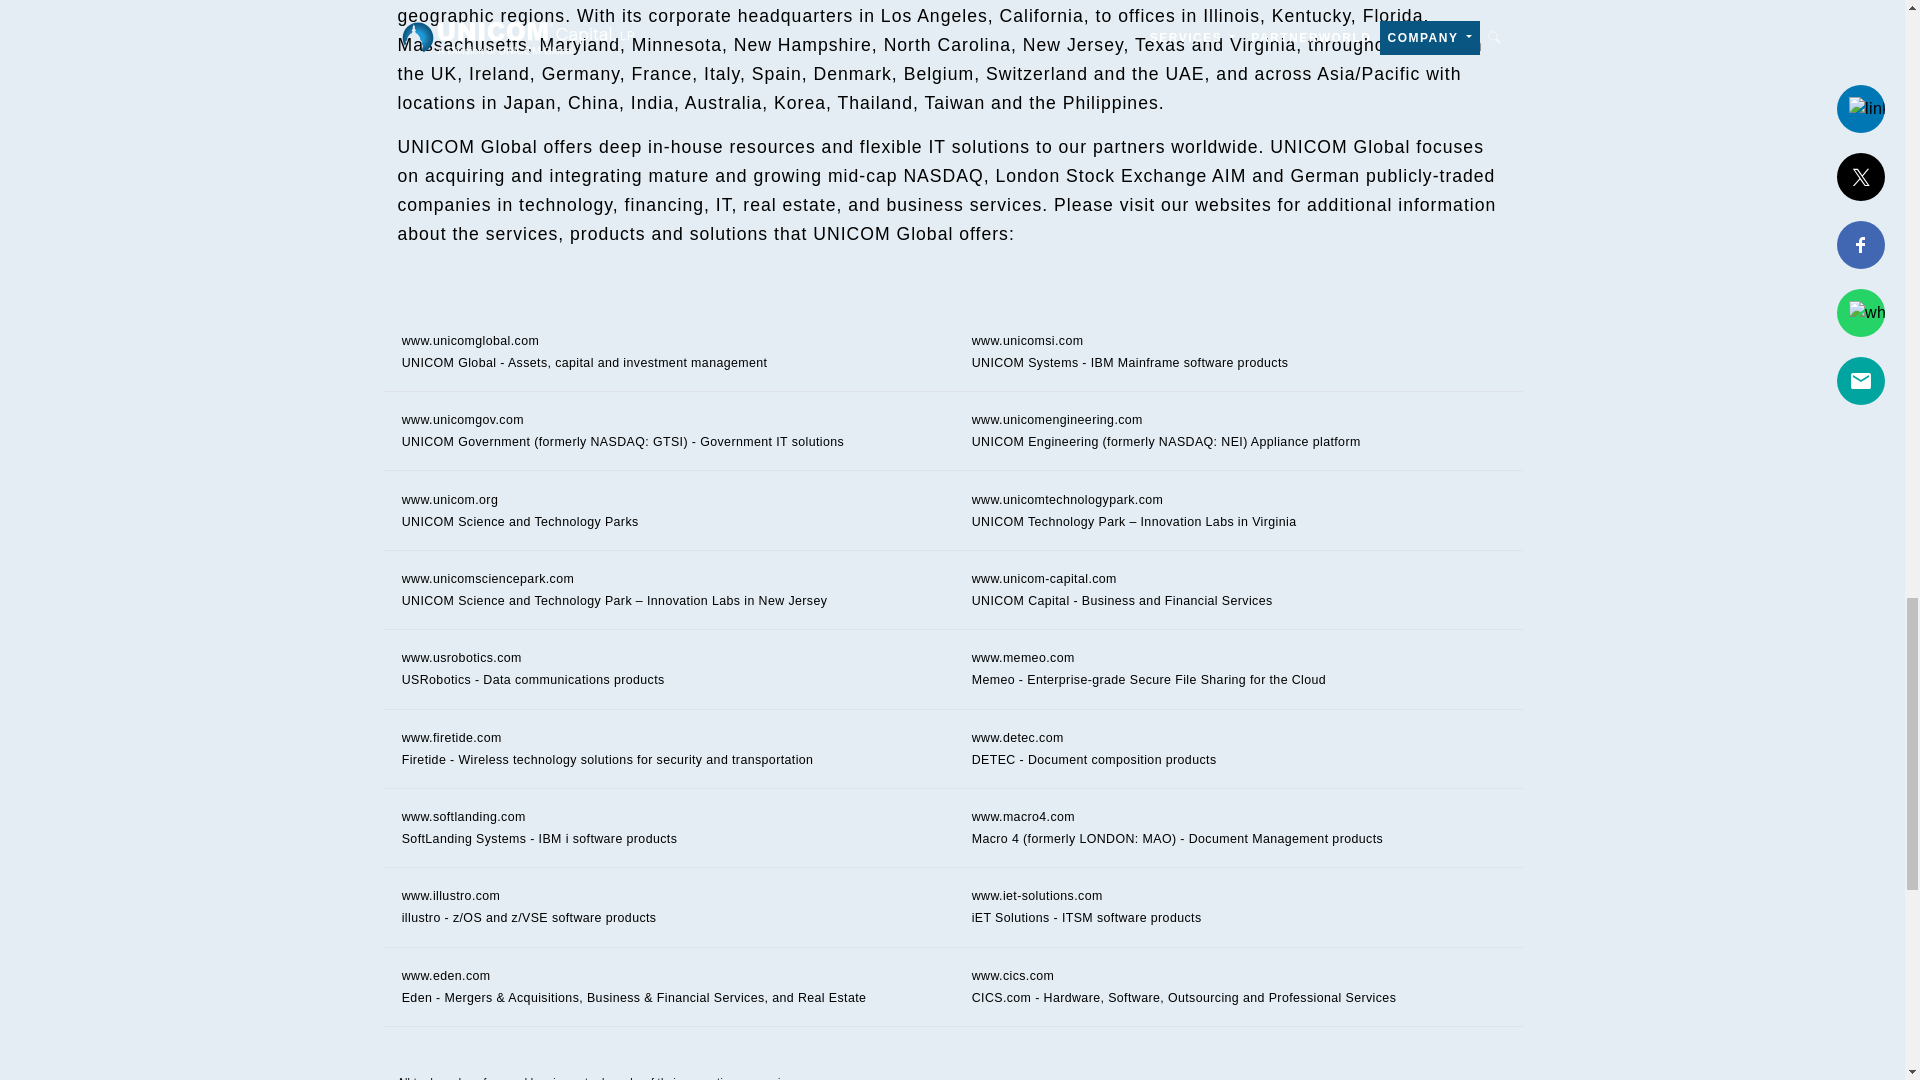 Image resolution: width=1920 pixels, height=1080 pixels. What do you see at coordinates (488, 579) in the screenshot?
I see `www.unicomsciencepark.com` at bounding box center [488, 579].